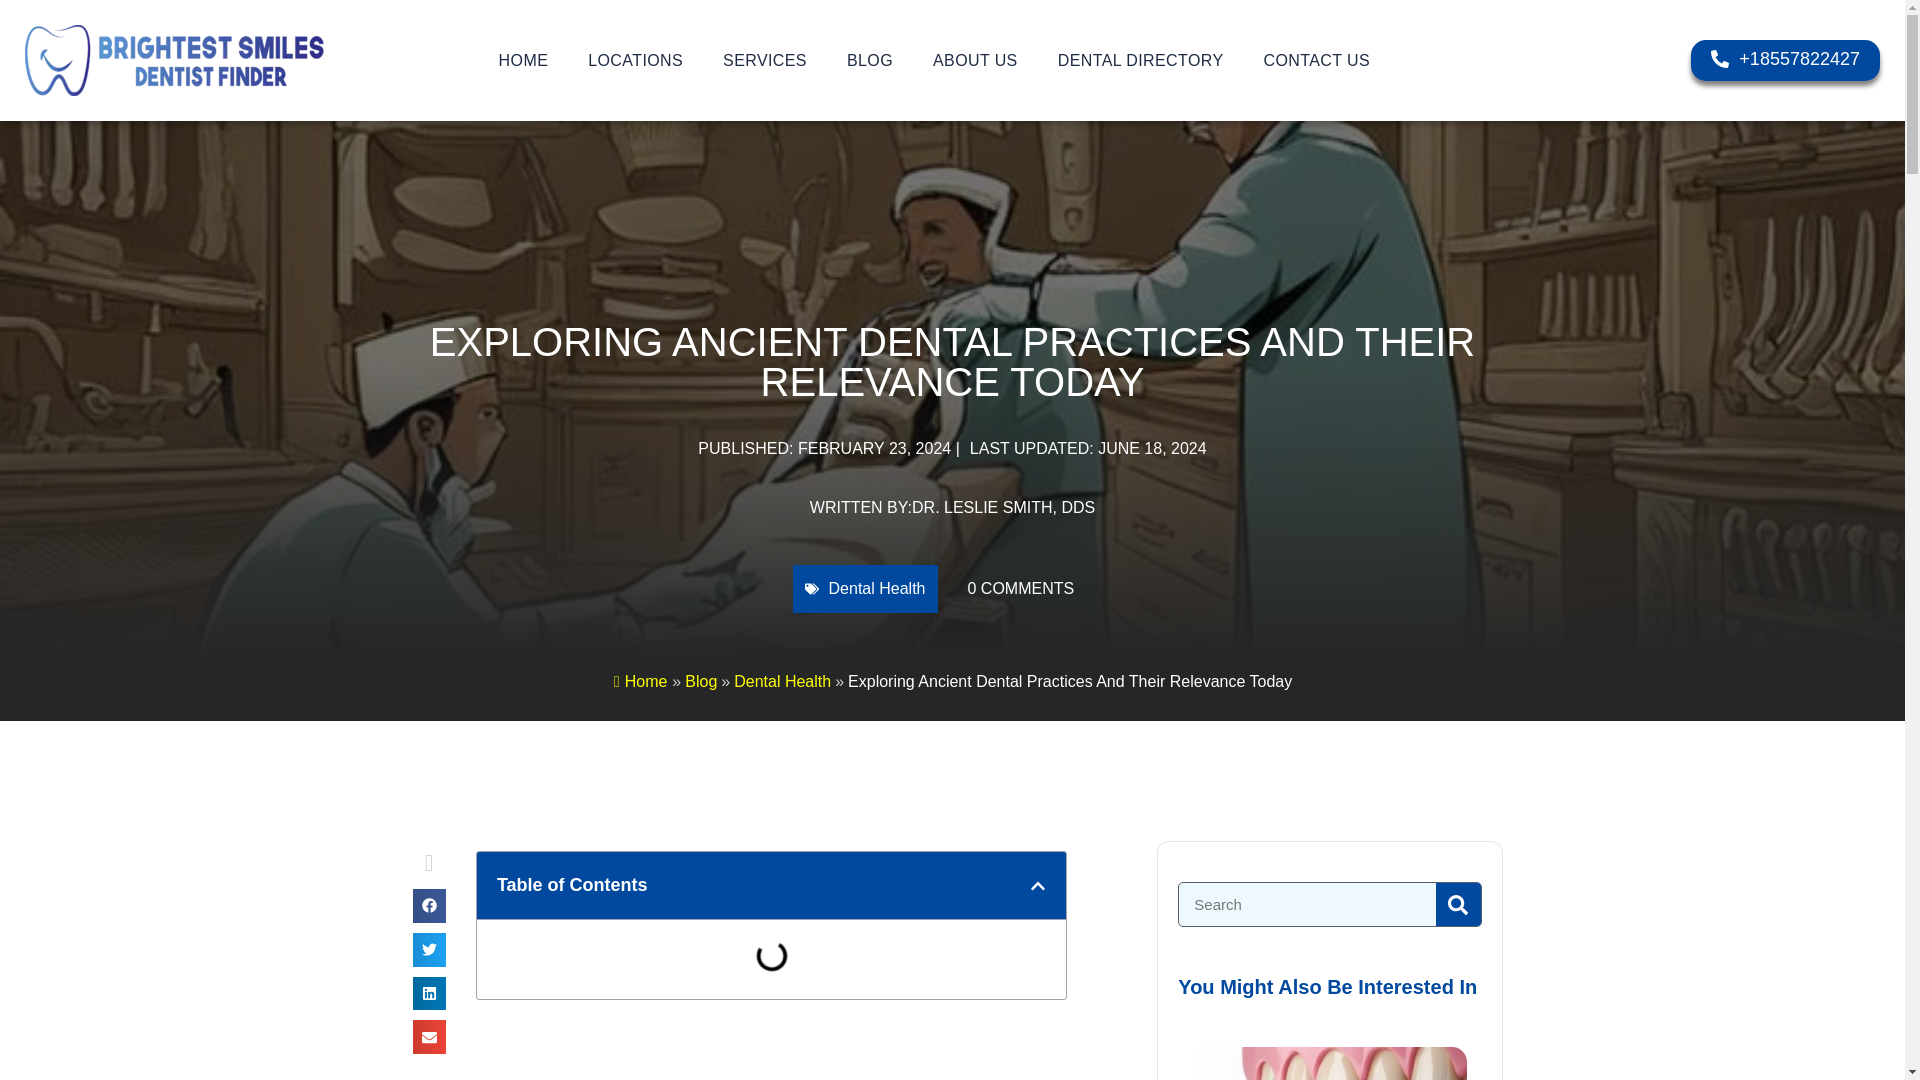 The image size is (1920, 1080). I want to click on Exploring Ancient Dental Practices And Their Relevance Today, so click(1070, 681).